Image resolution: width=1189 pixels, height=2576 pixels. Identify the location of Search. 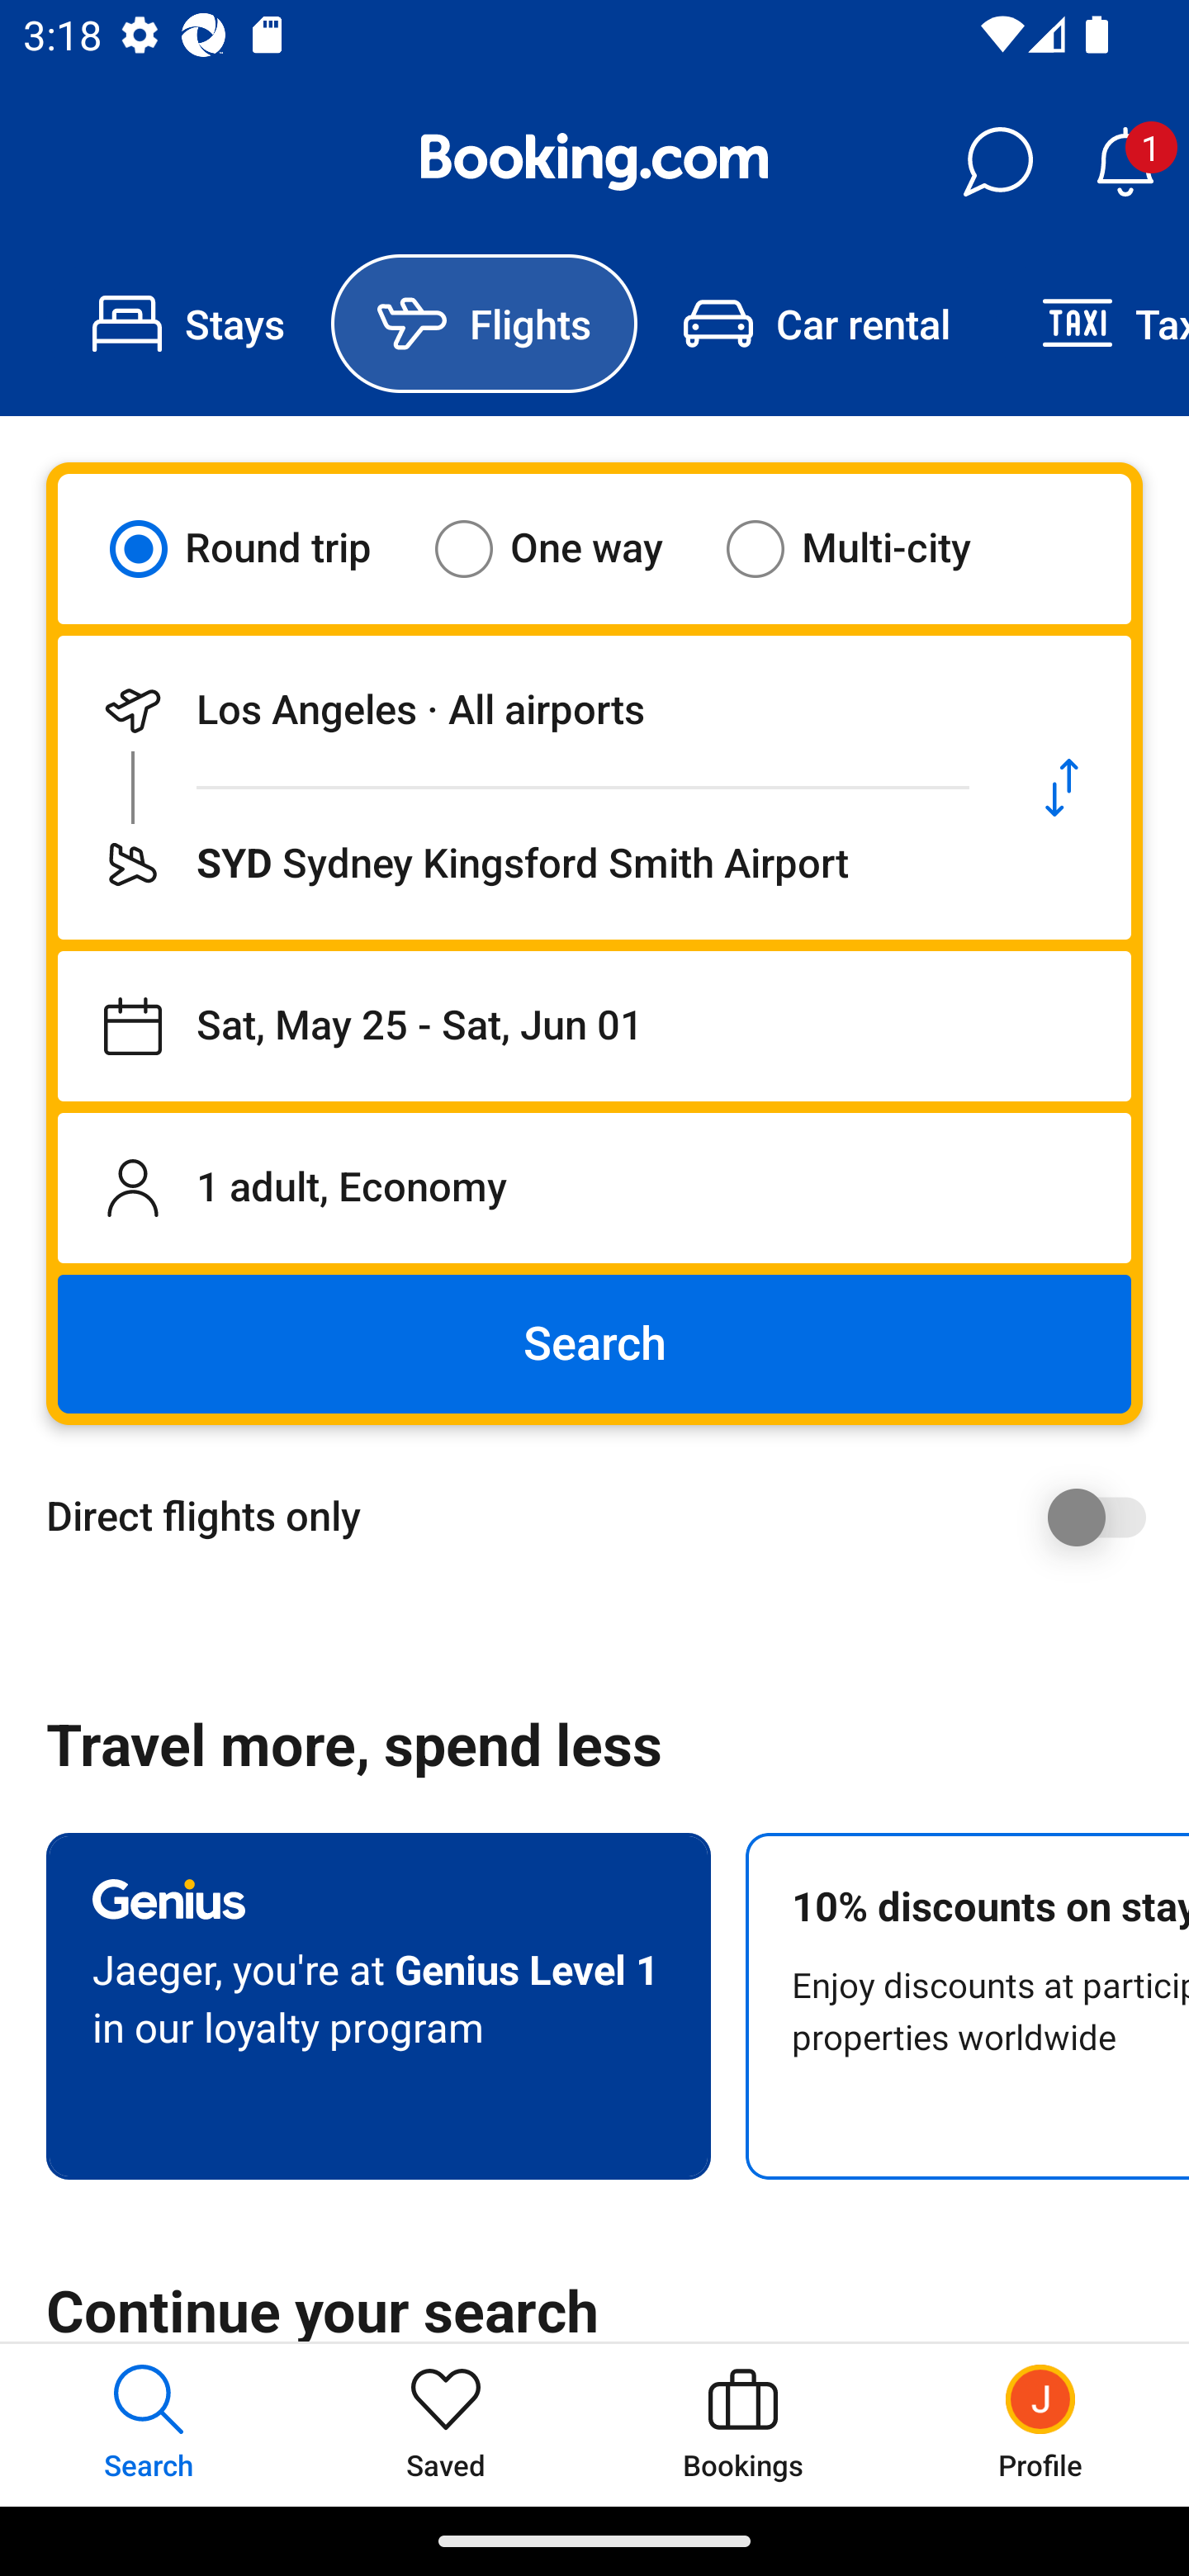
(594, 1344).